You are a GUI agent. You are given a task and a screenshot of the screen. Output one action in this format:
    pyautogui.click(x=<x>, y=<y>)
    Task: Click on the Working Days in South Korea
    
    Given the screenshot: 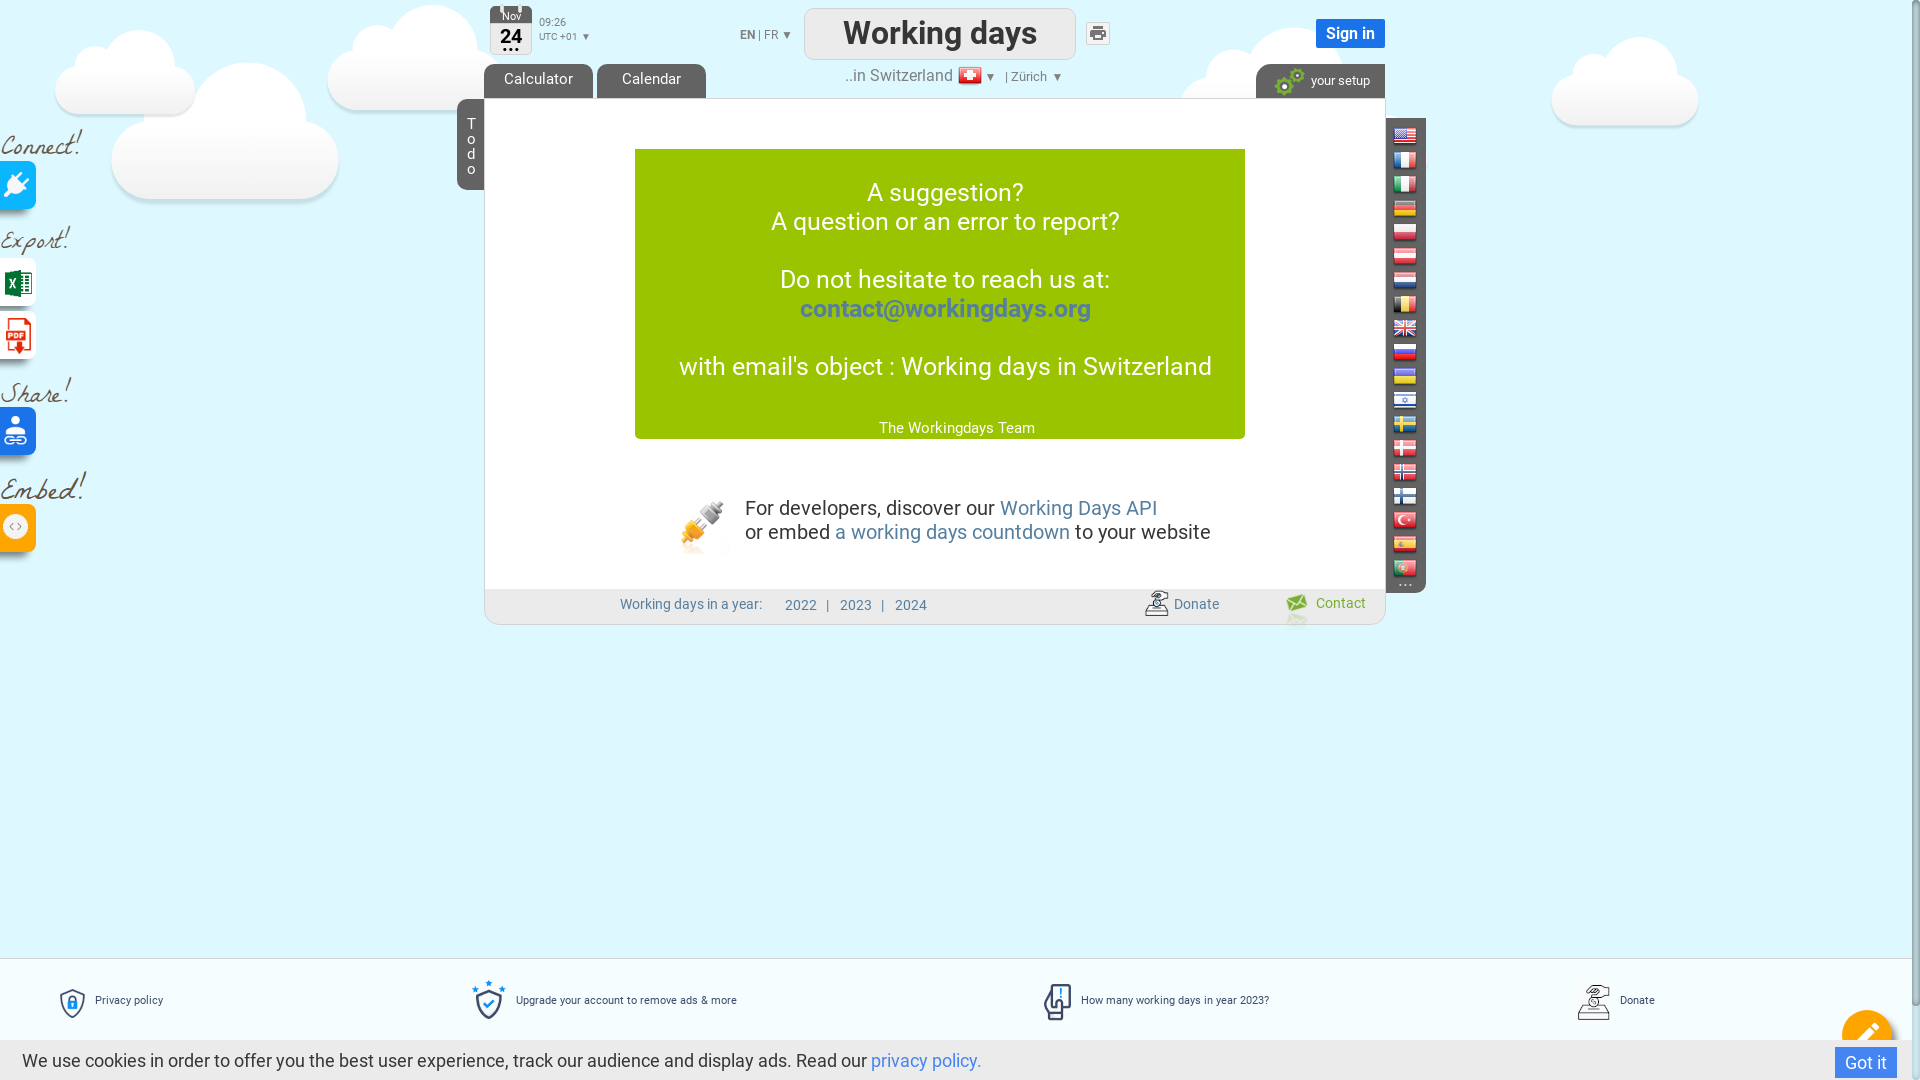 What is the action you would take?
    pyautogui.click(x=1218, y=232)
    